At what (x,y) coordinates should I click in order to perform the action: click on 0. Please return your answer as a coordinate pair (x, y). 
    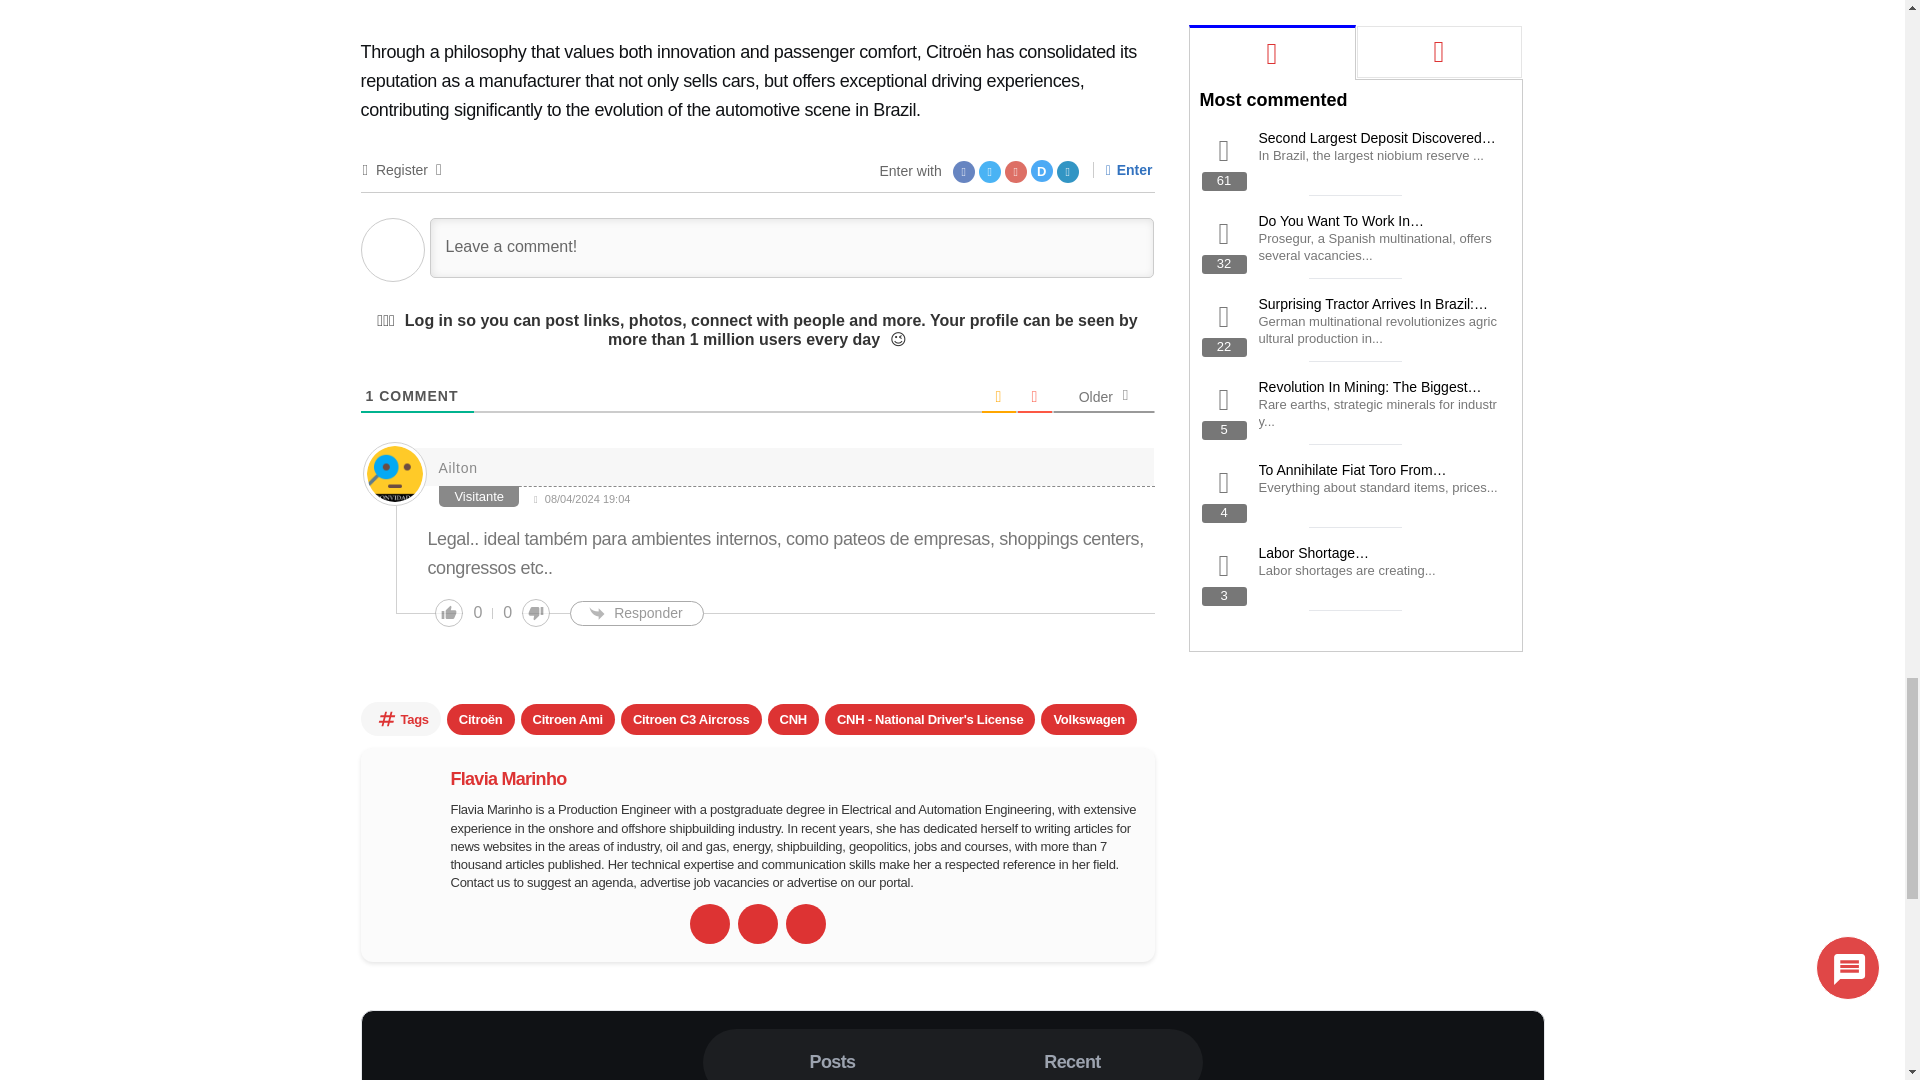
    Looking at the image, I should click on (508, 613).